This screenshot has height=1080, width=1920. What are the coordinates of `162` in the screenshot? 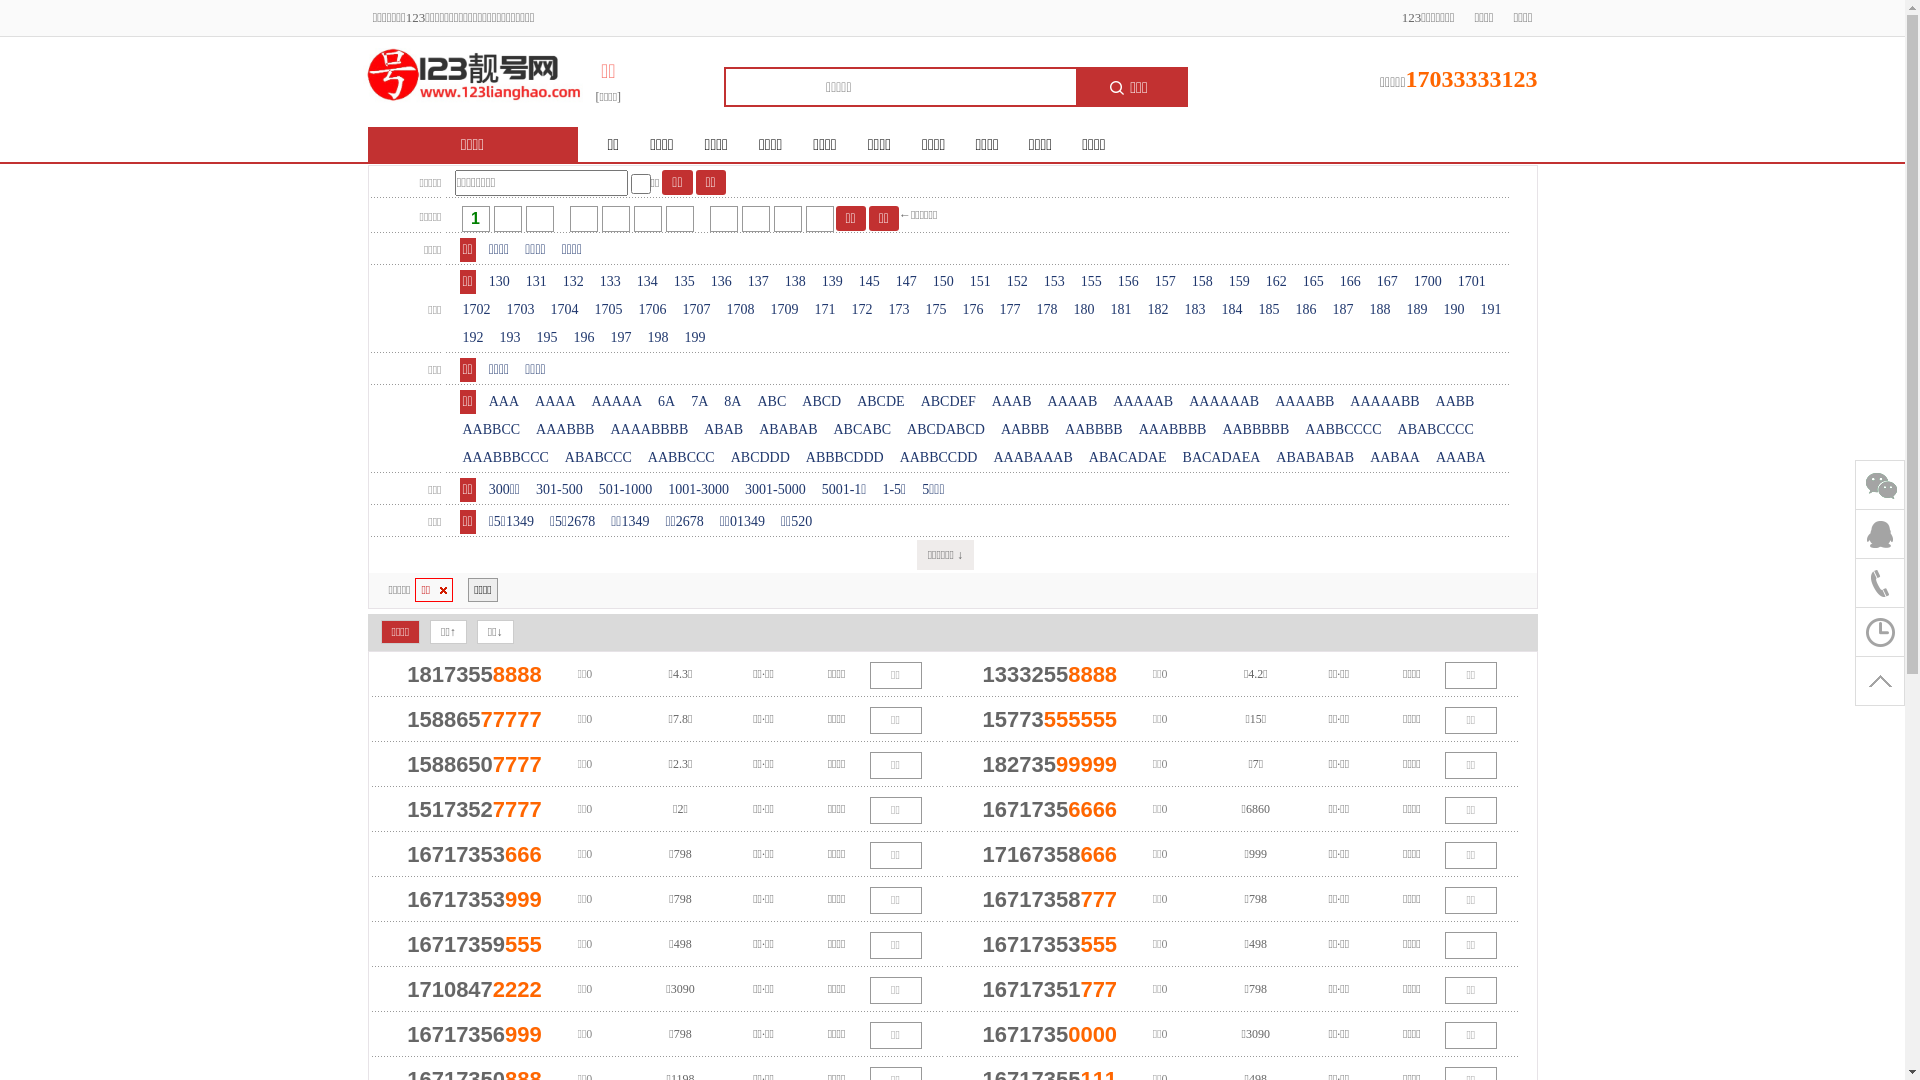 It's located at (1276, 282).